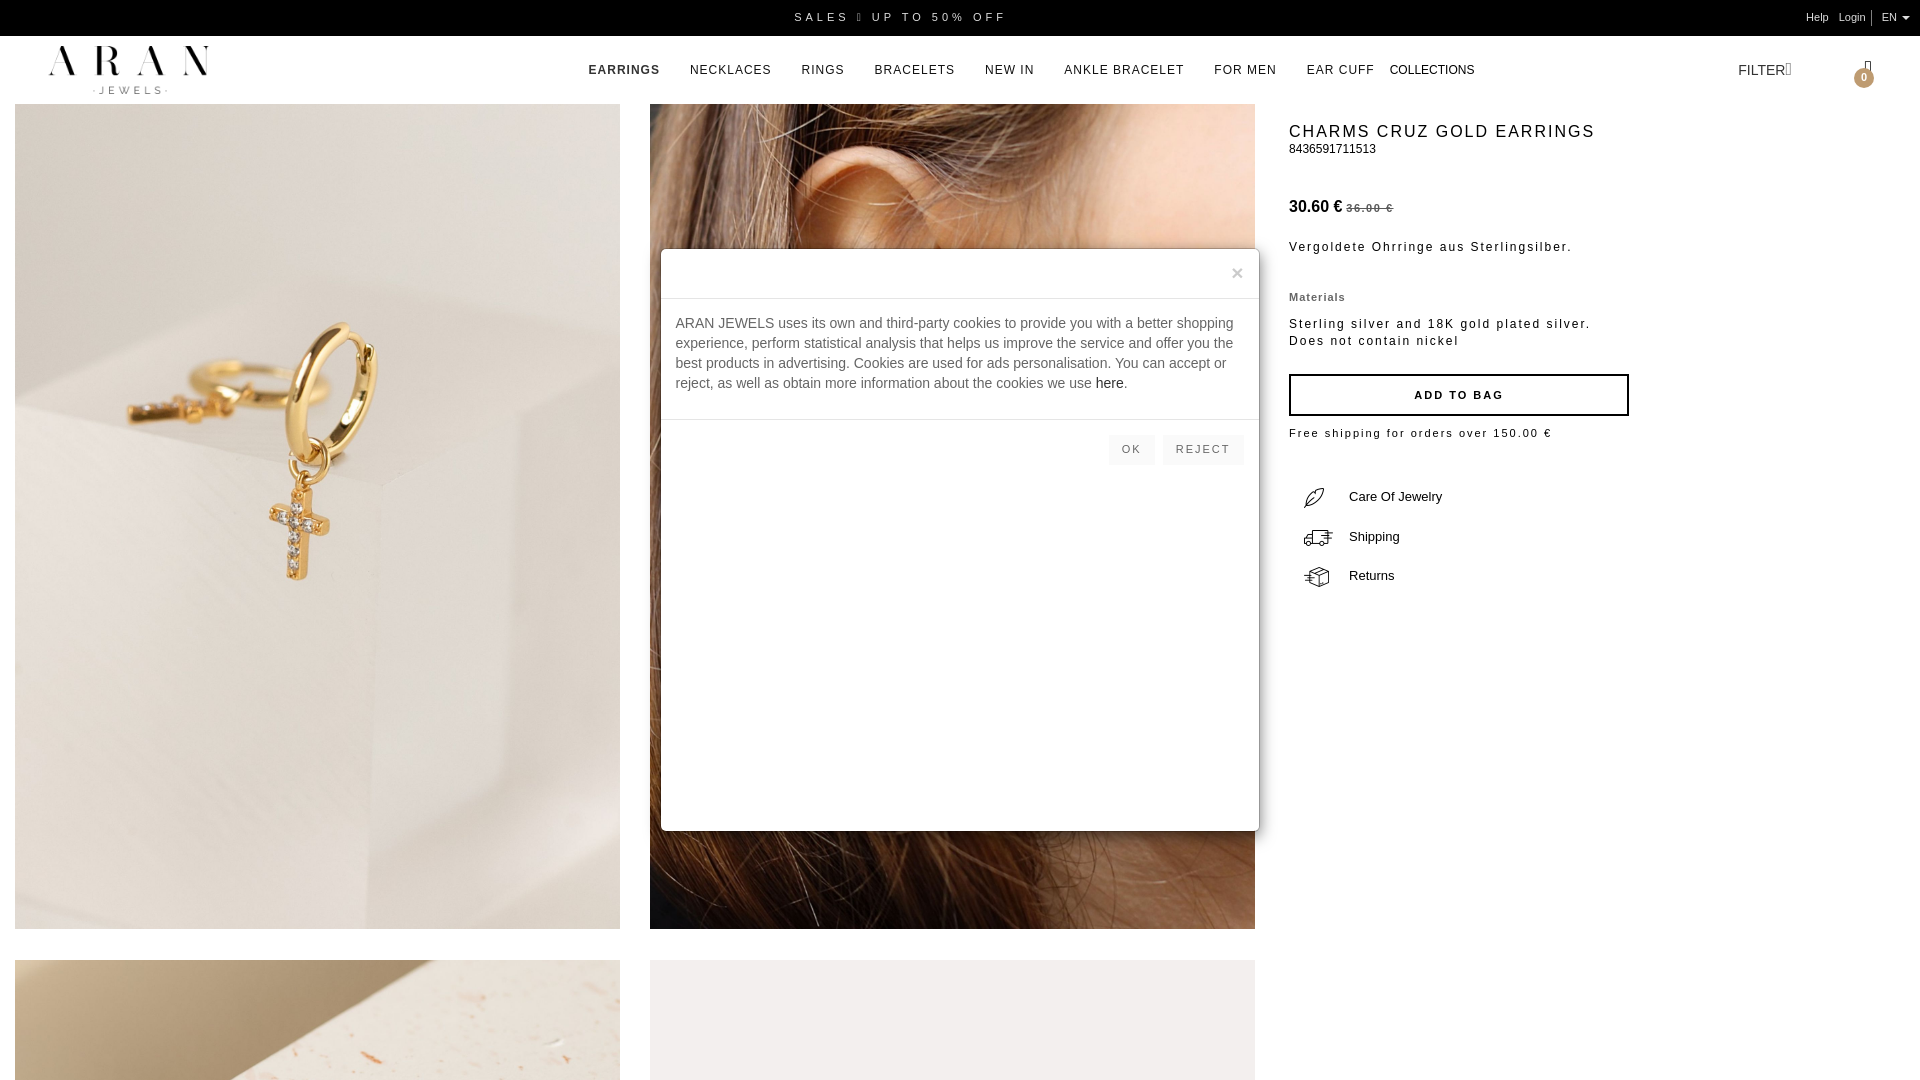 The width and height of the screenshot is (1920, 1080). Describe the element at coordinates (1372, 496) in the screenshot. I see `Care Of Jewelry` at that location.